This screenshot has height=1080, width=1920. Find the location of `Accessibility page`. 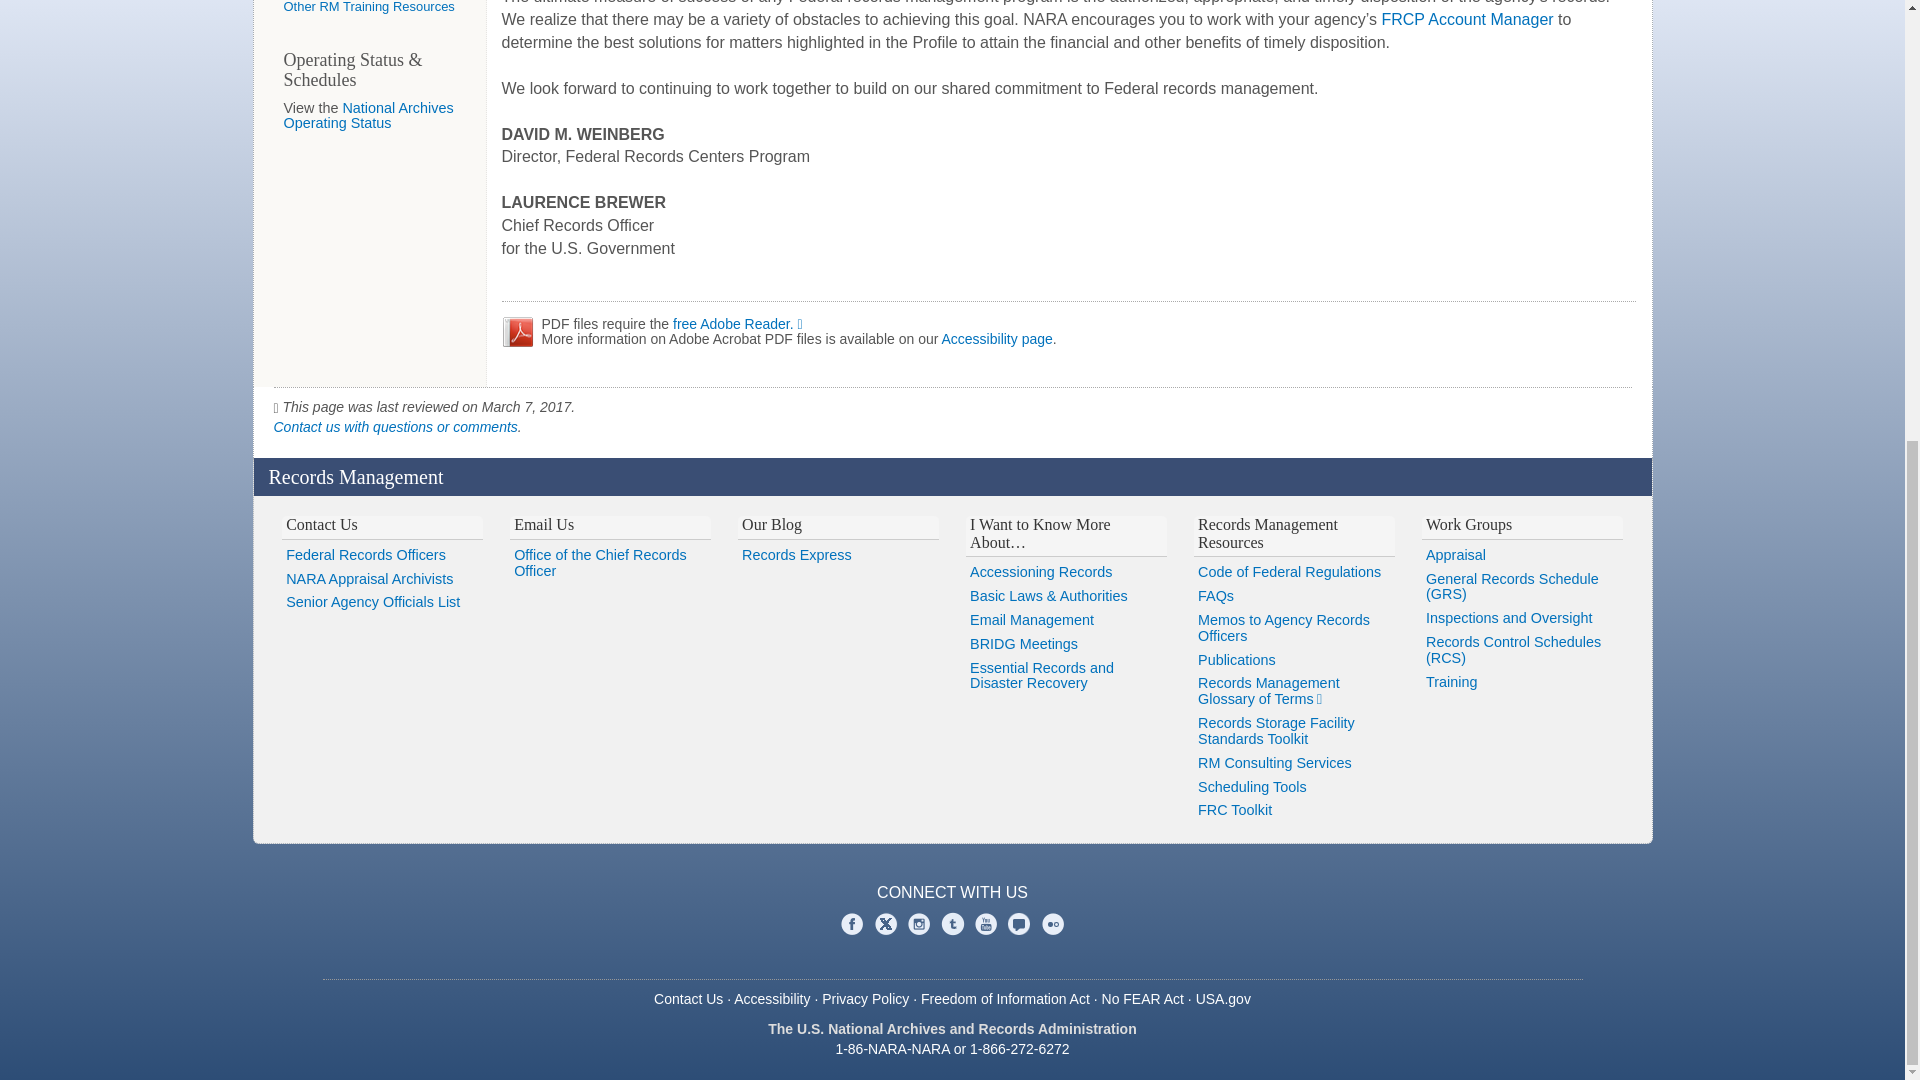

Accessibility page is located at coordinates (997, 338).